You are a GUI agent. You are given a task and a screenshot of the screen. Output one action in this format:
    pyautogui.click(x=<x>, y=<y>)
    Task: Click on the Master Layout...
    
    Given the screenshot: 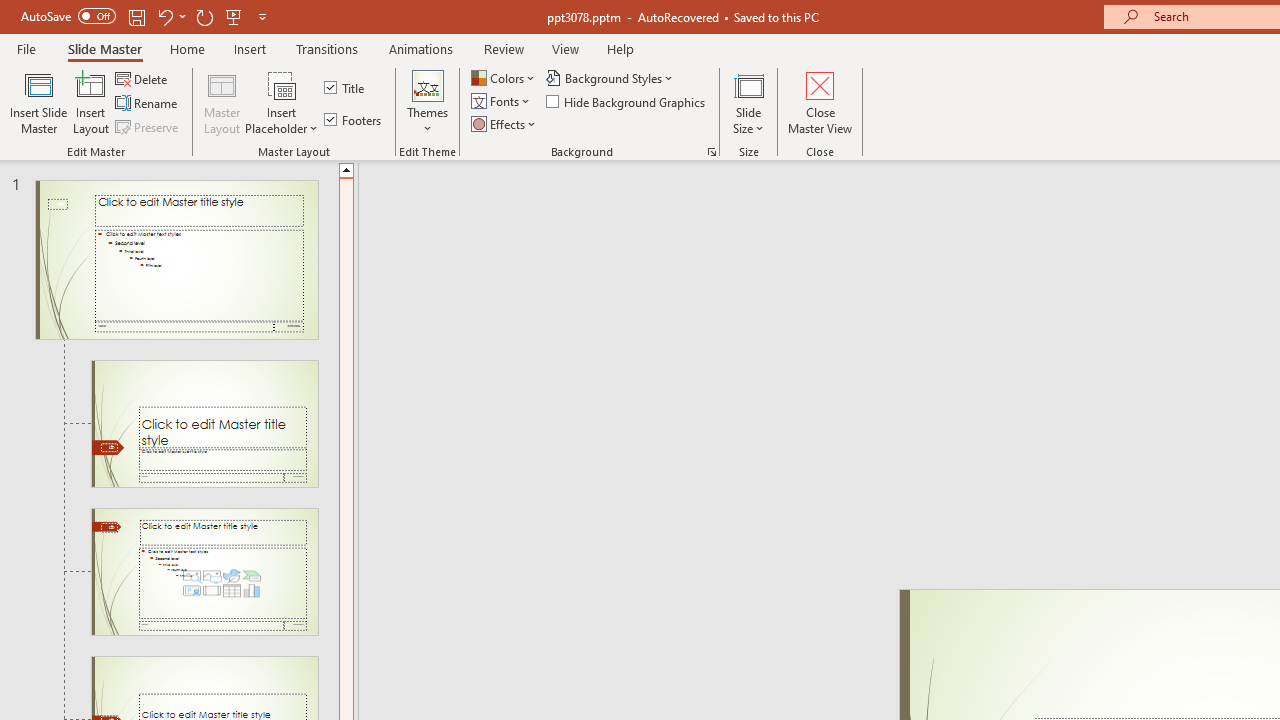 What is the action you would take?
    pyautogui.click(x=222, y=102)
    